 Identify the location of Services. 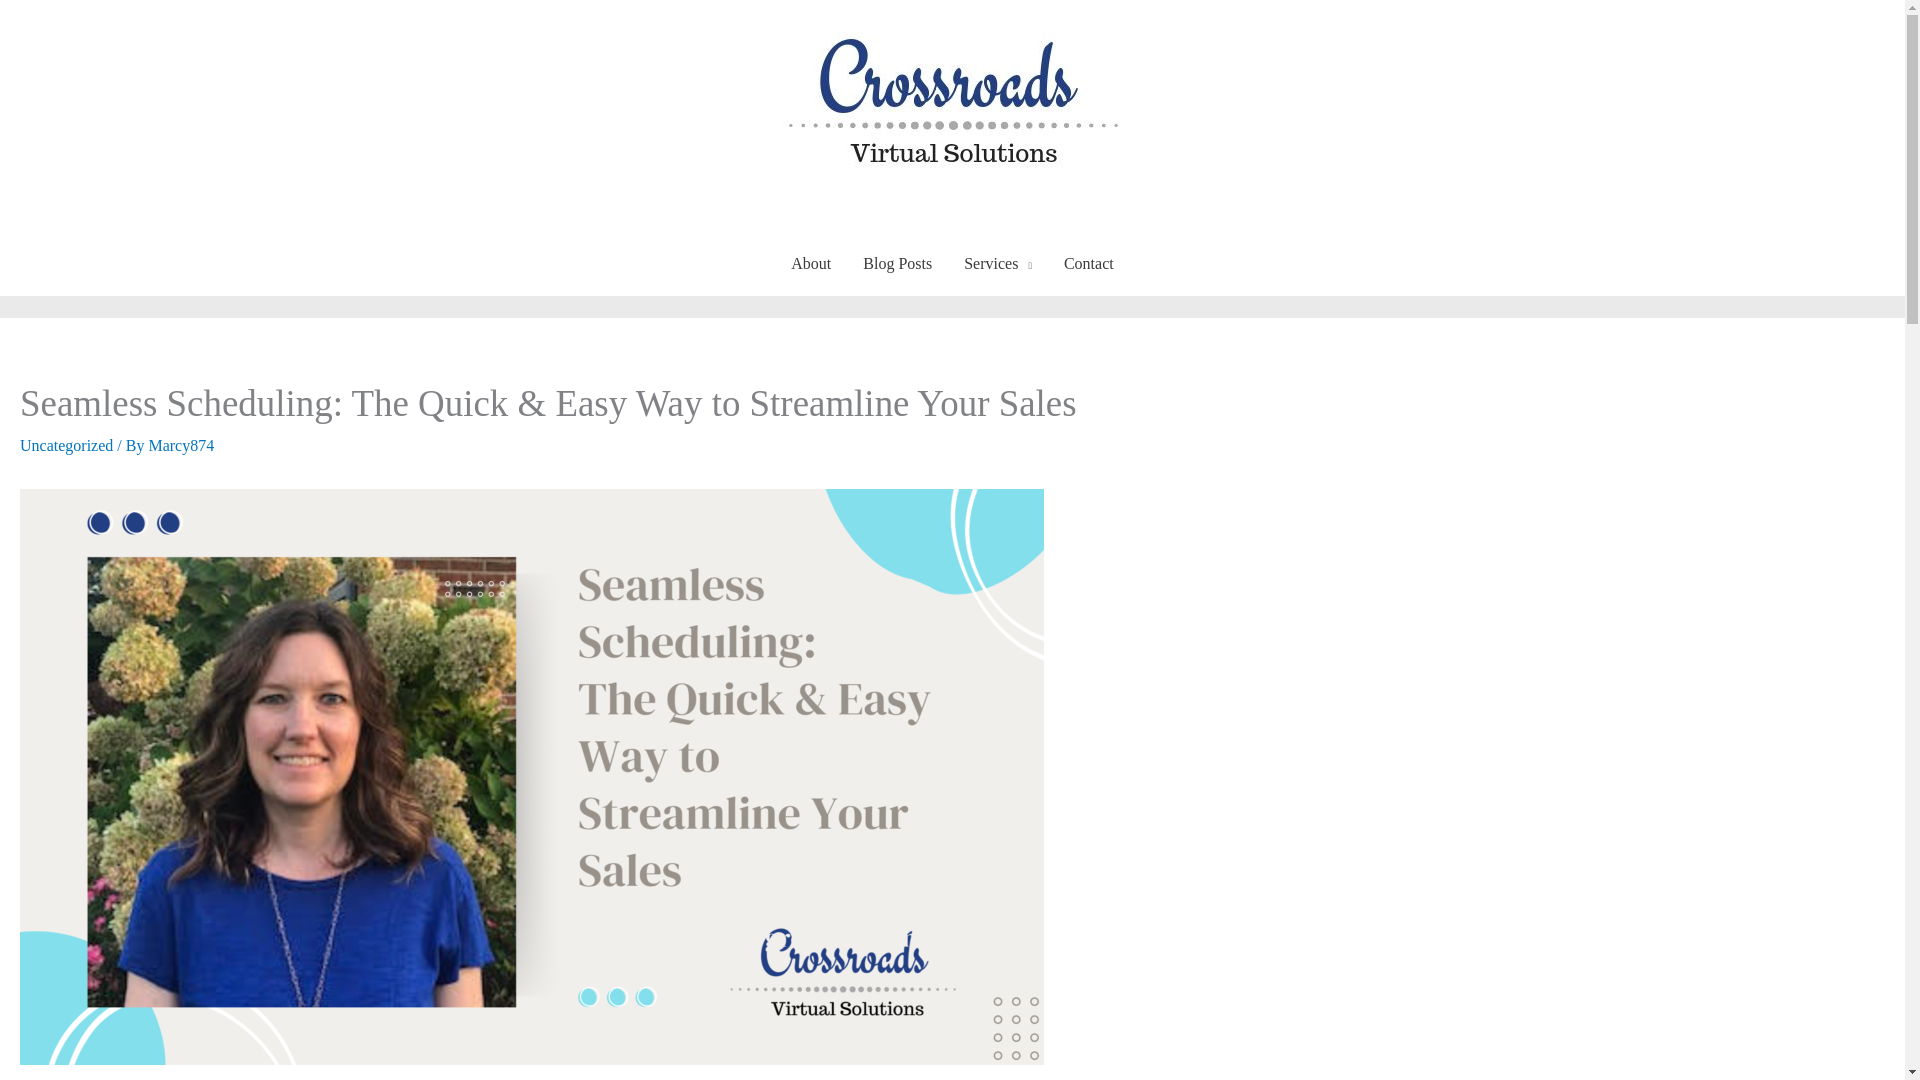
(998, 264).